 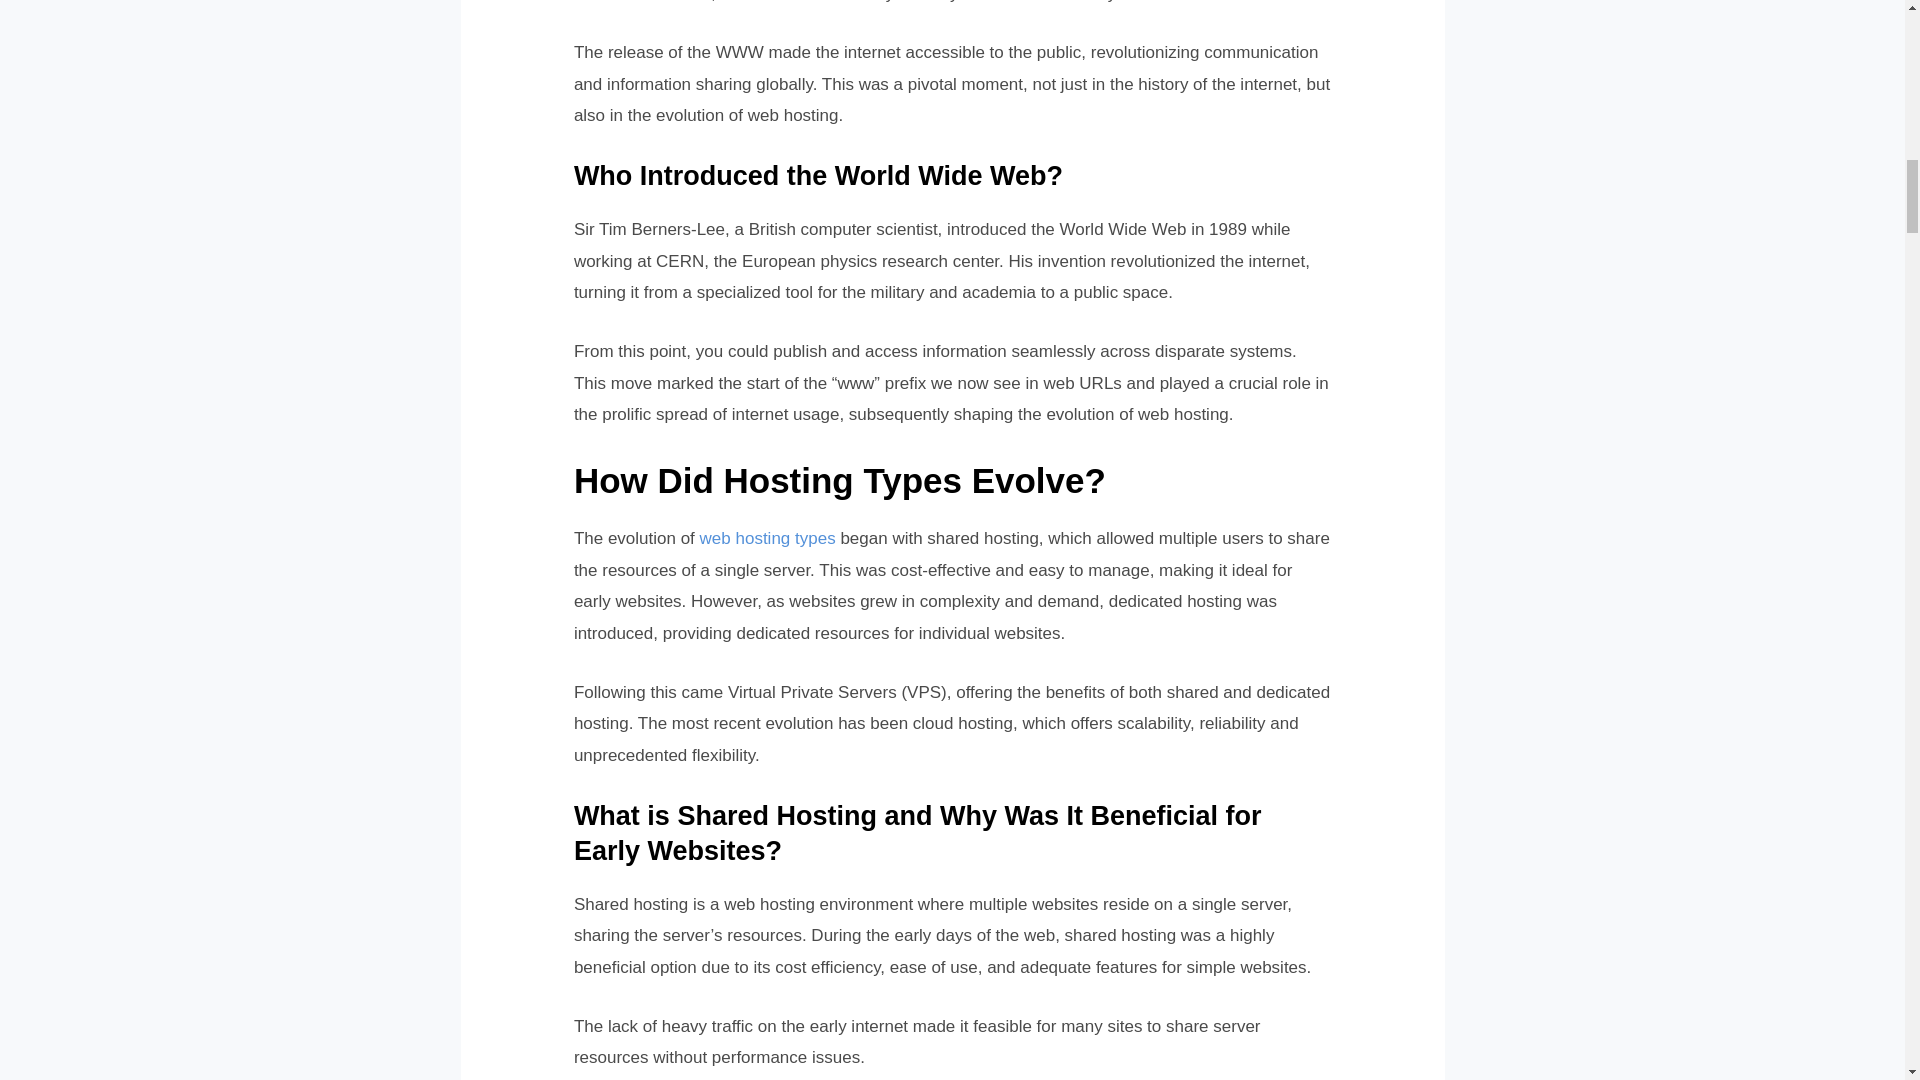 I want to click on web hosting types, so click(x=768, y=538).